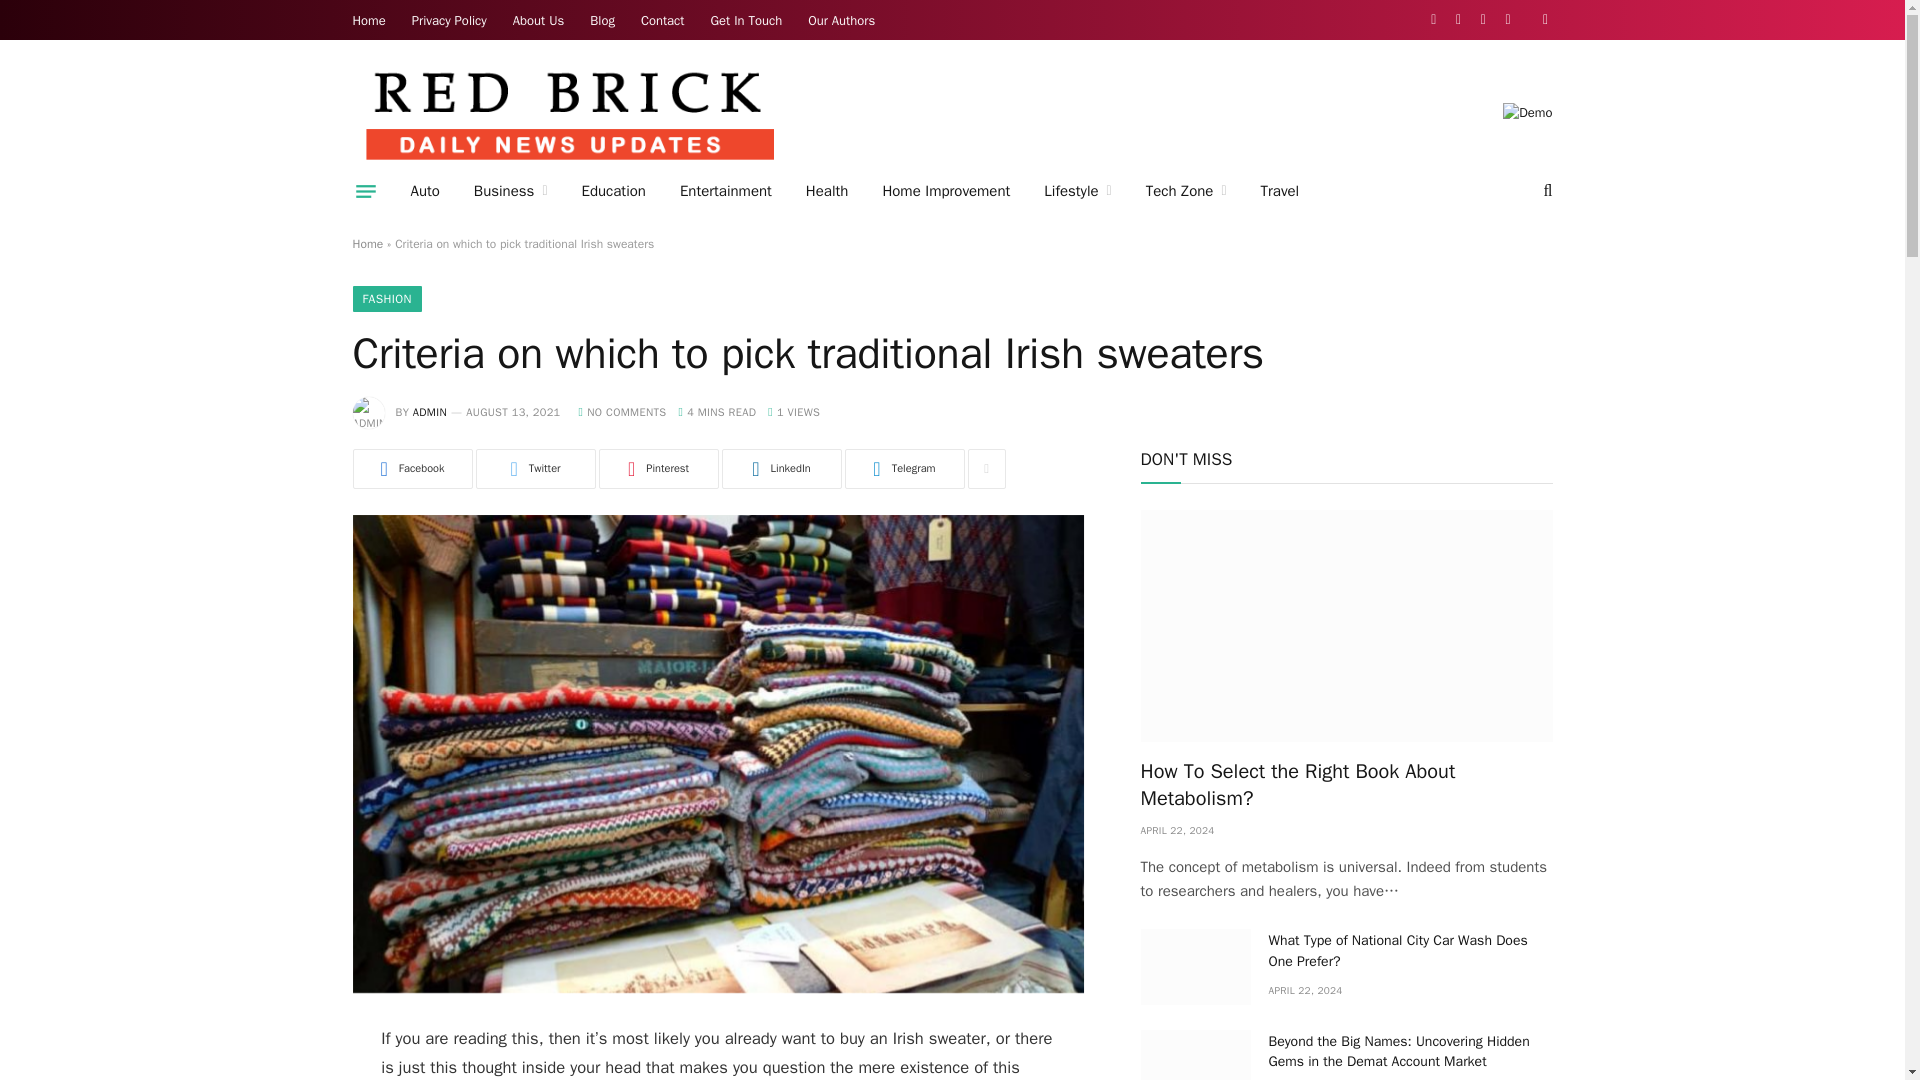 This screenshot has height=1080, width=1920. What do you see at coordinates (510, 191) in the screenshot?
I see `Business` at bounding box center [510, 191].